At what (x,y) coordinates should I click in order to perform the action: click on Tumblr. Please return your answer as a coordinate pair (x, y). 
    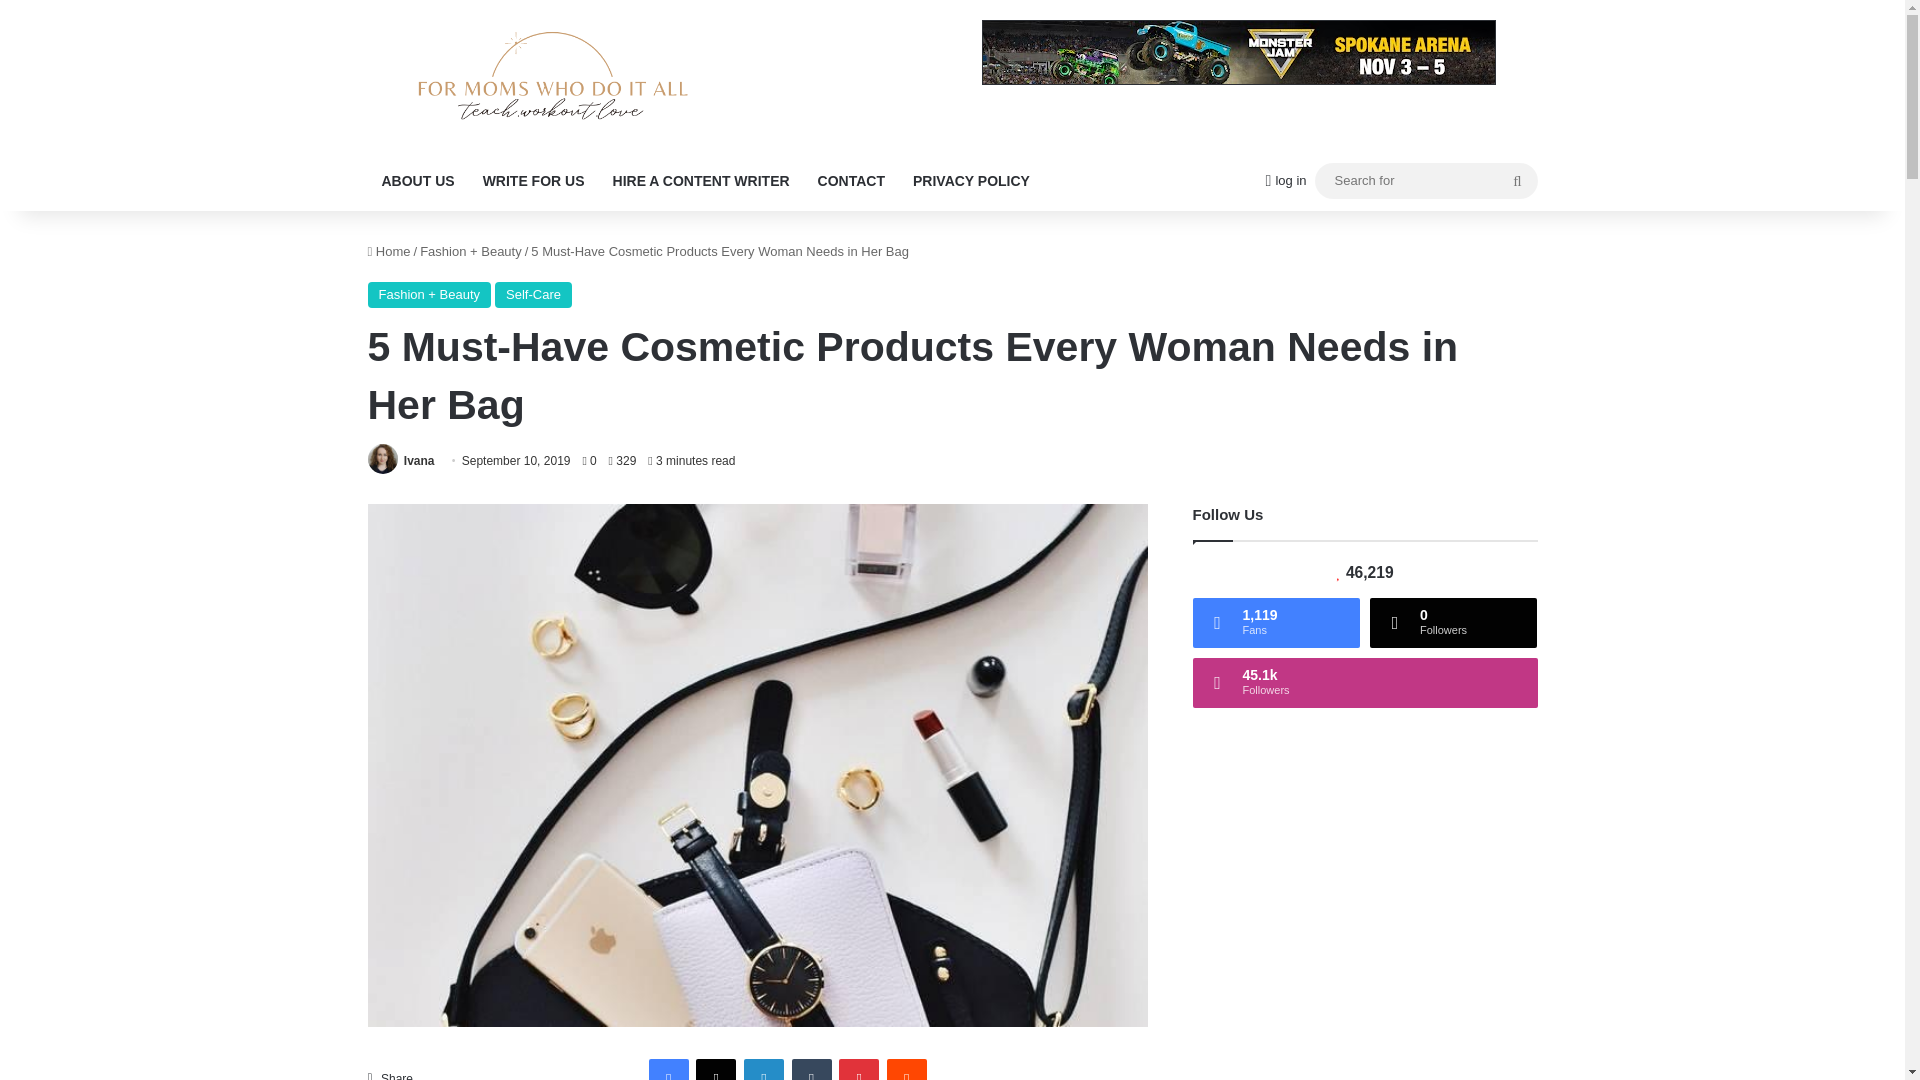
    Looking at the image, I should click on (811, 1070).